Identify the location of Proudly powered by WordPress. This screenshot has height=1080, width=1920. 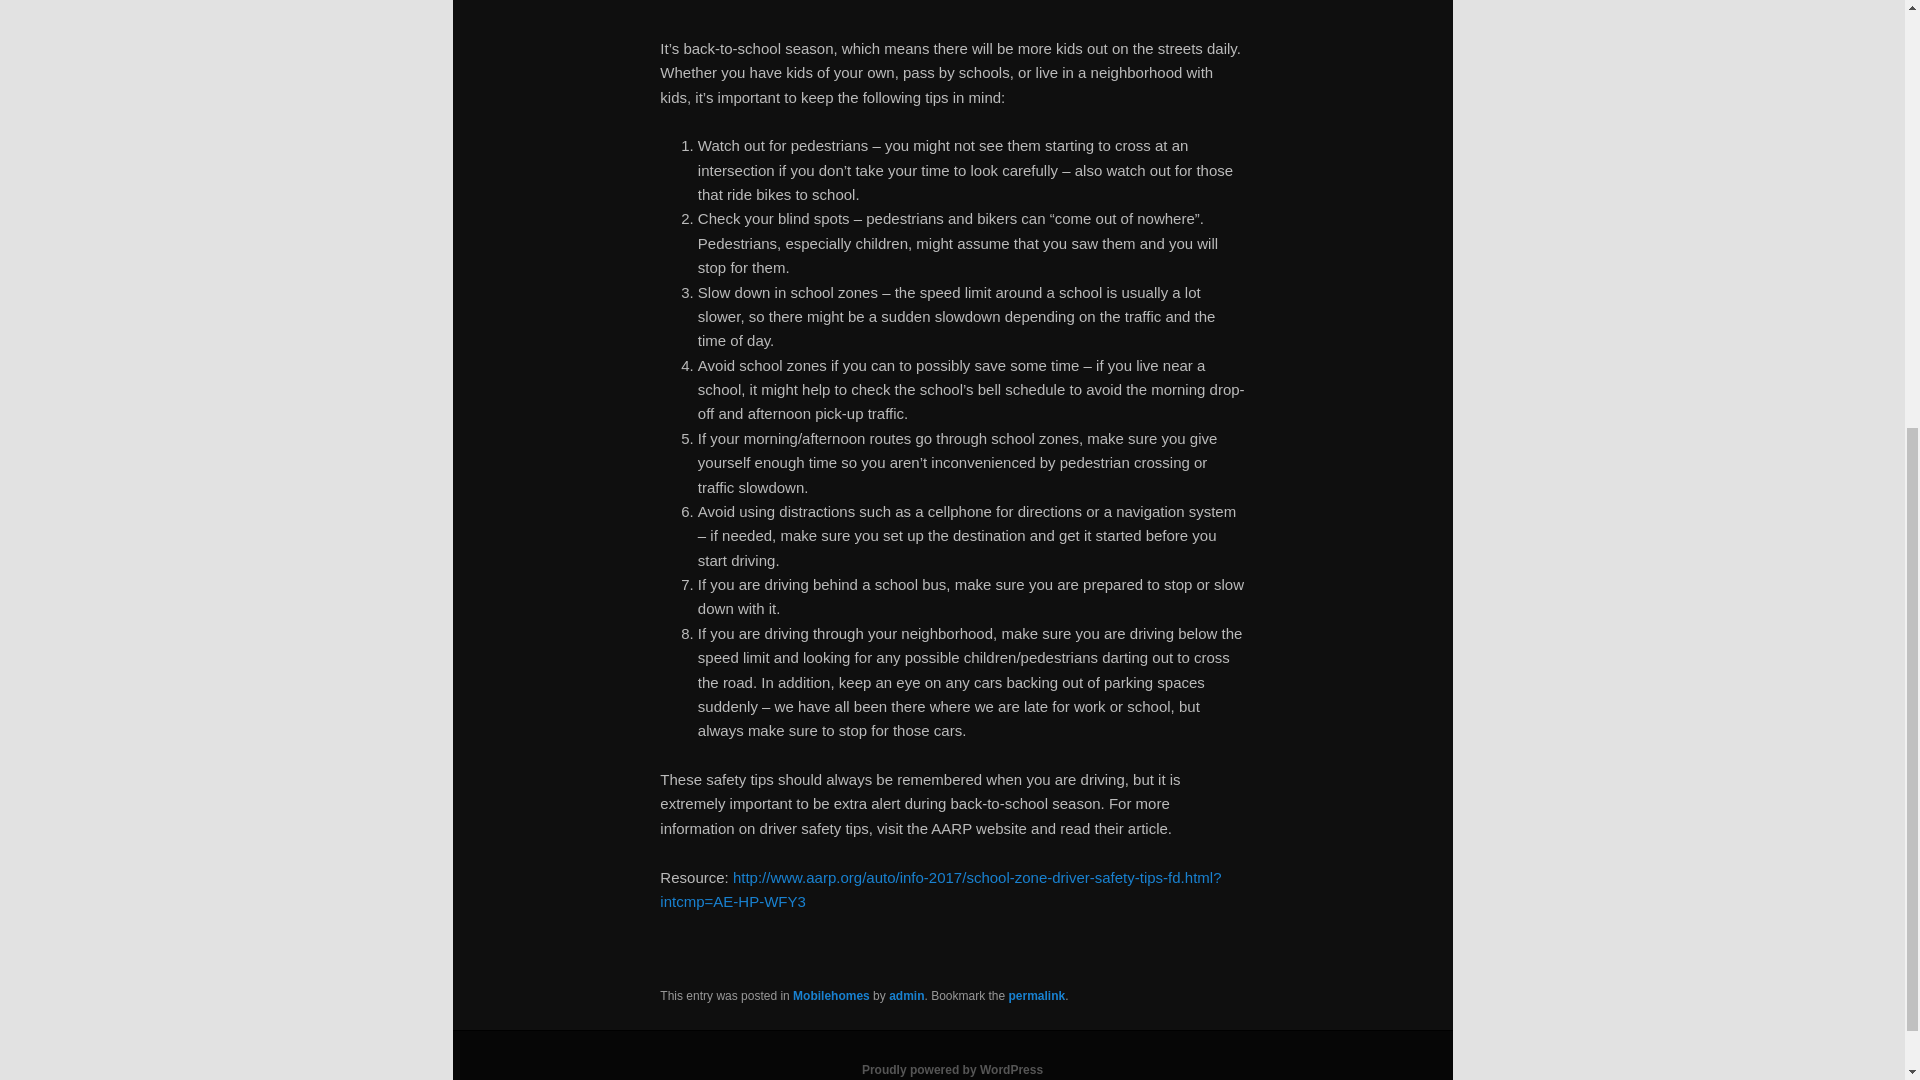
(952, 1069).